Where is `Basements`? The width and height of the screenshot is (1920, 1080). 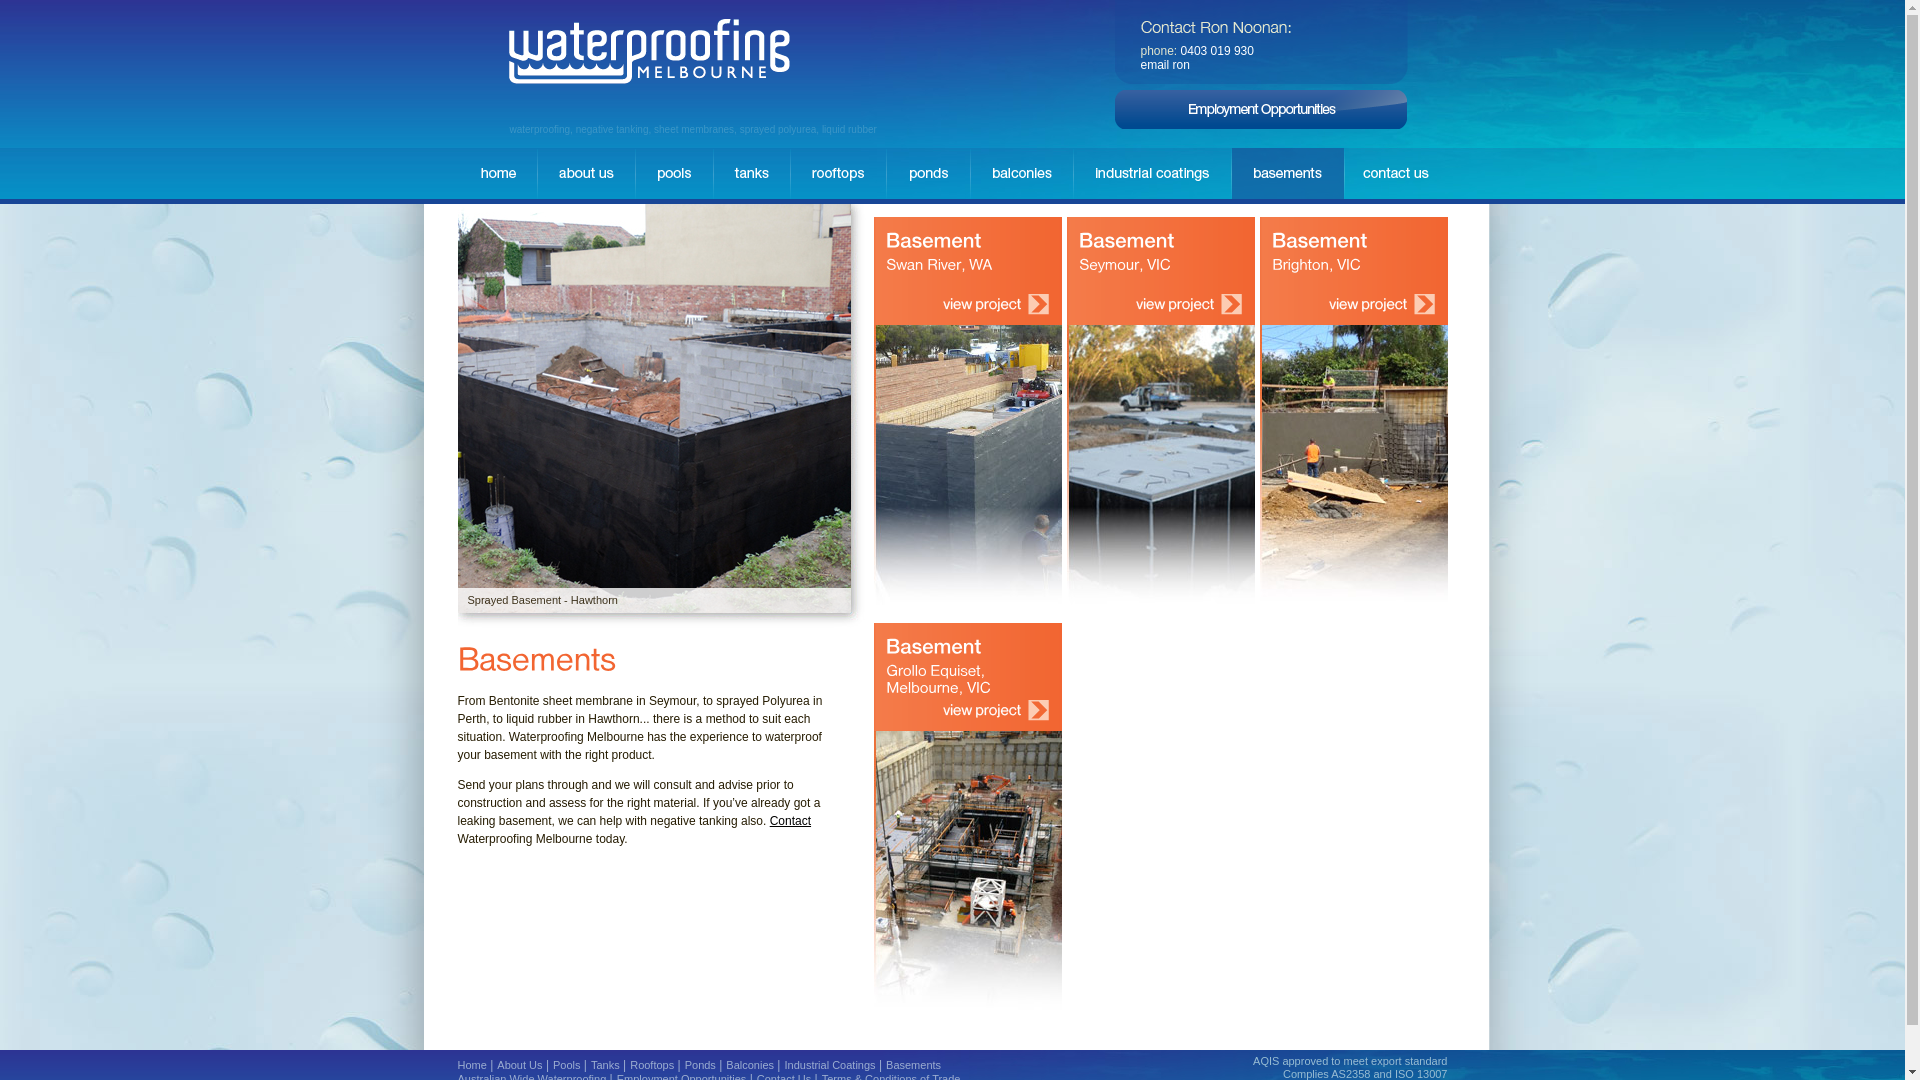 Basements is located at coordinates (914, 1065).